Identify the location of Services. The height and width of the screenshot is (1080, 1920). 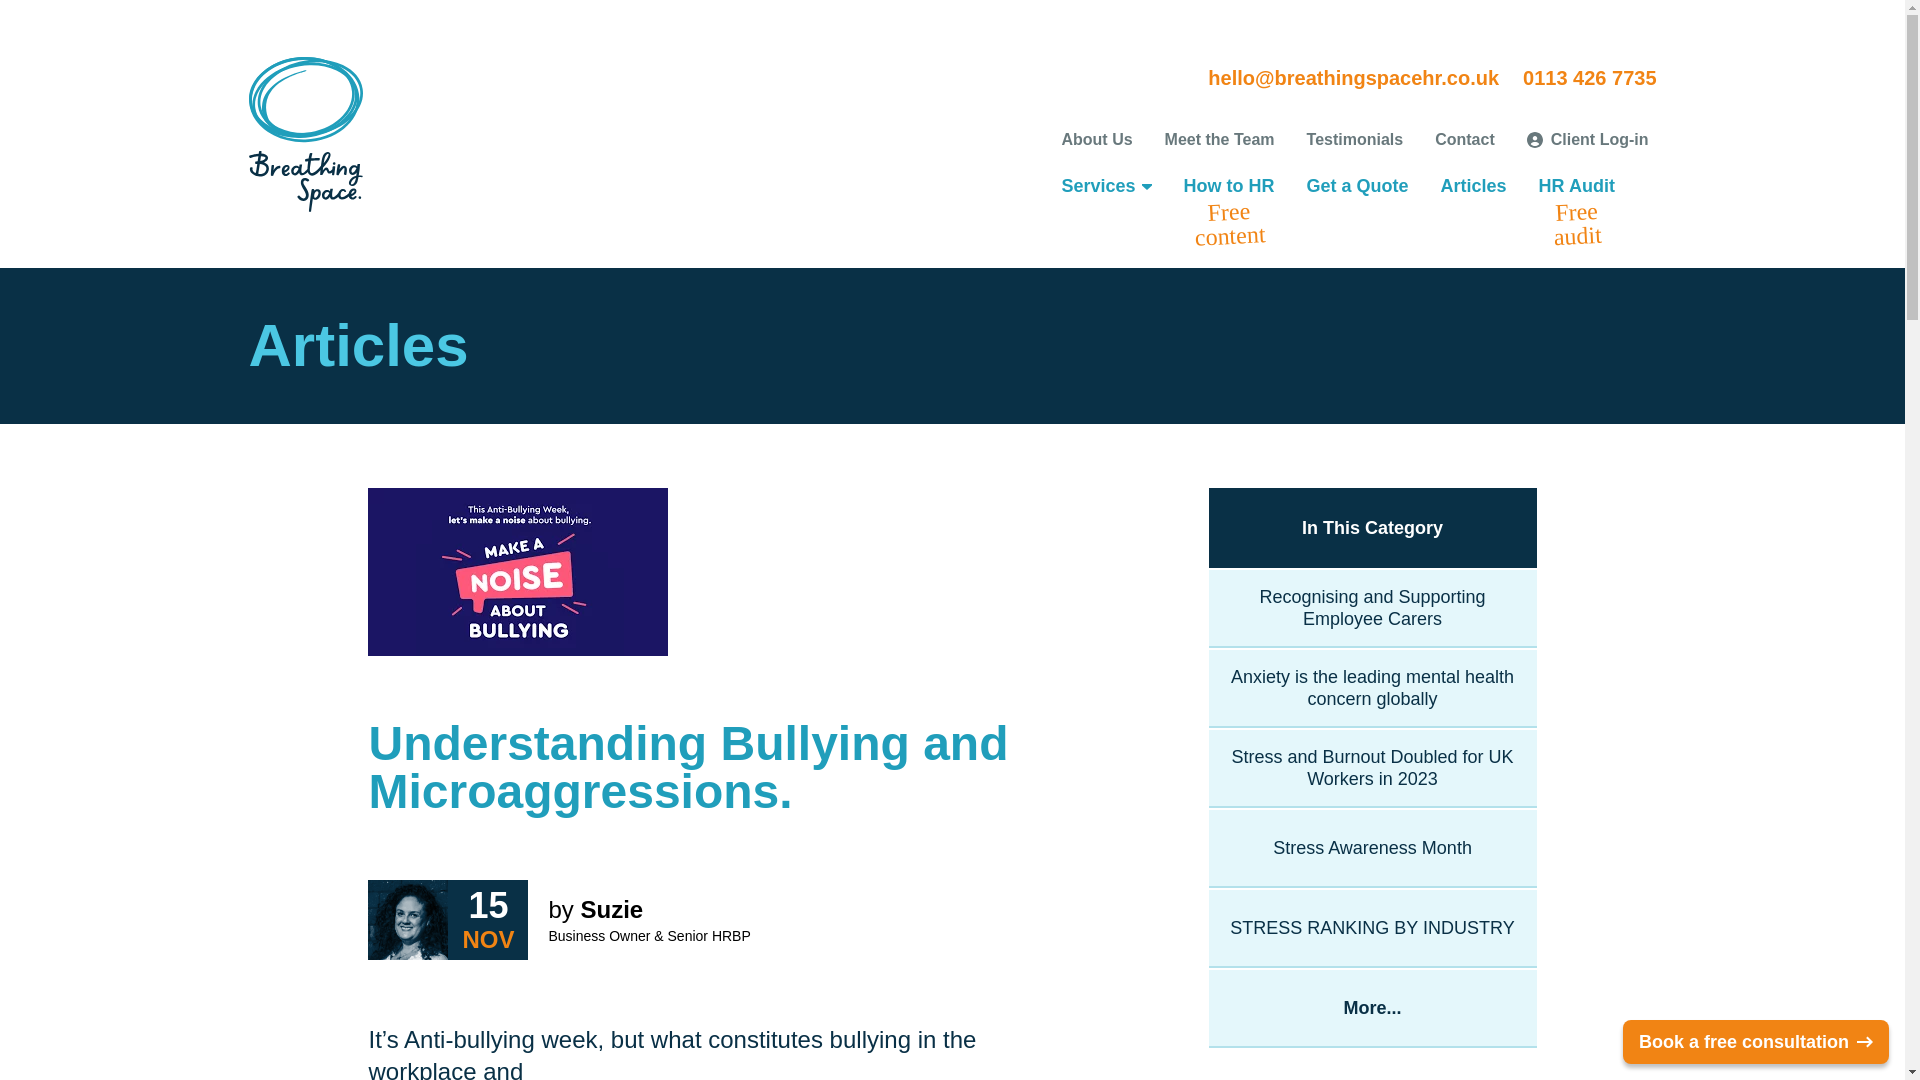
(1101, 186).